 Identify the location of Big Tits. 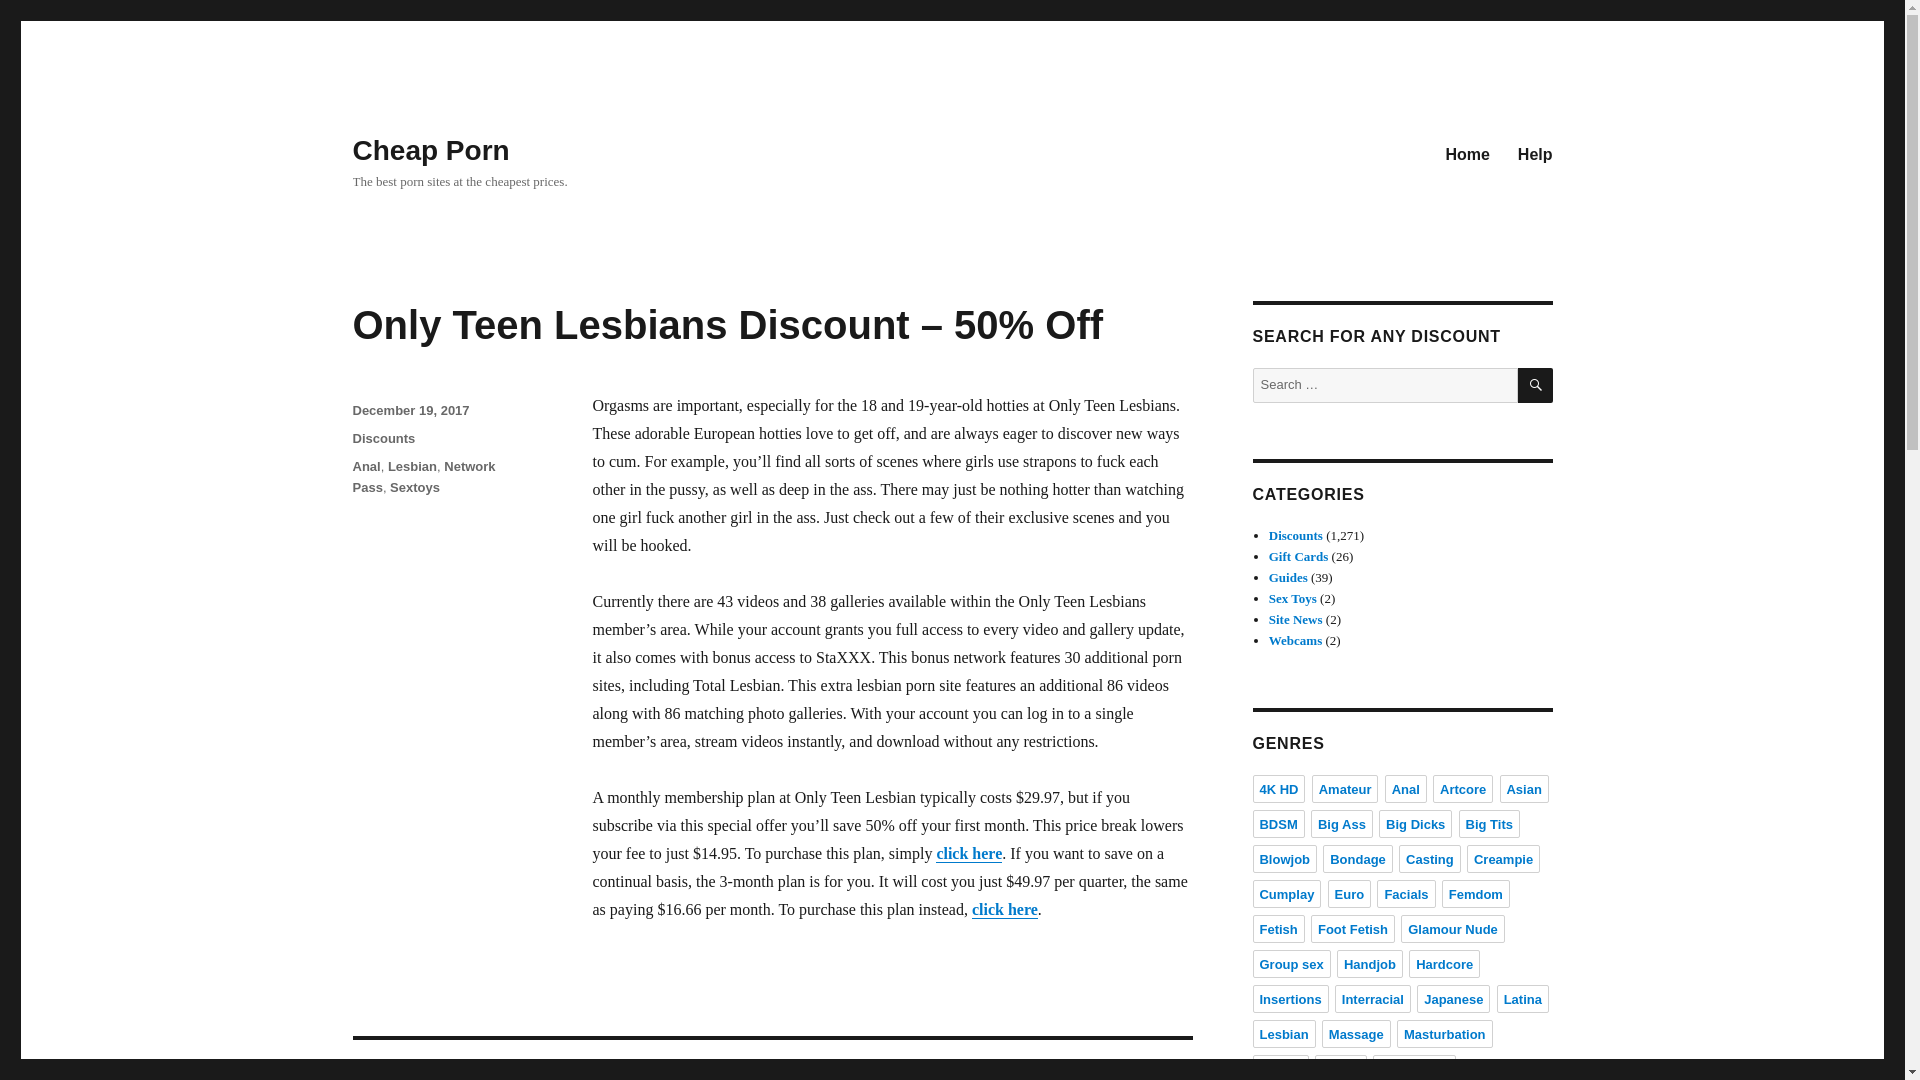
(1490, 824).